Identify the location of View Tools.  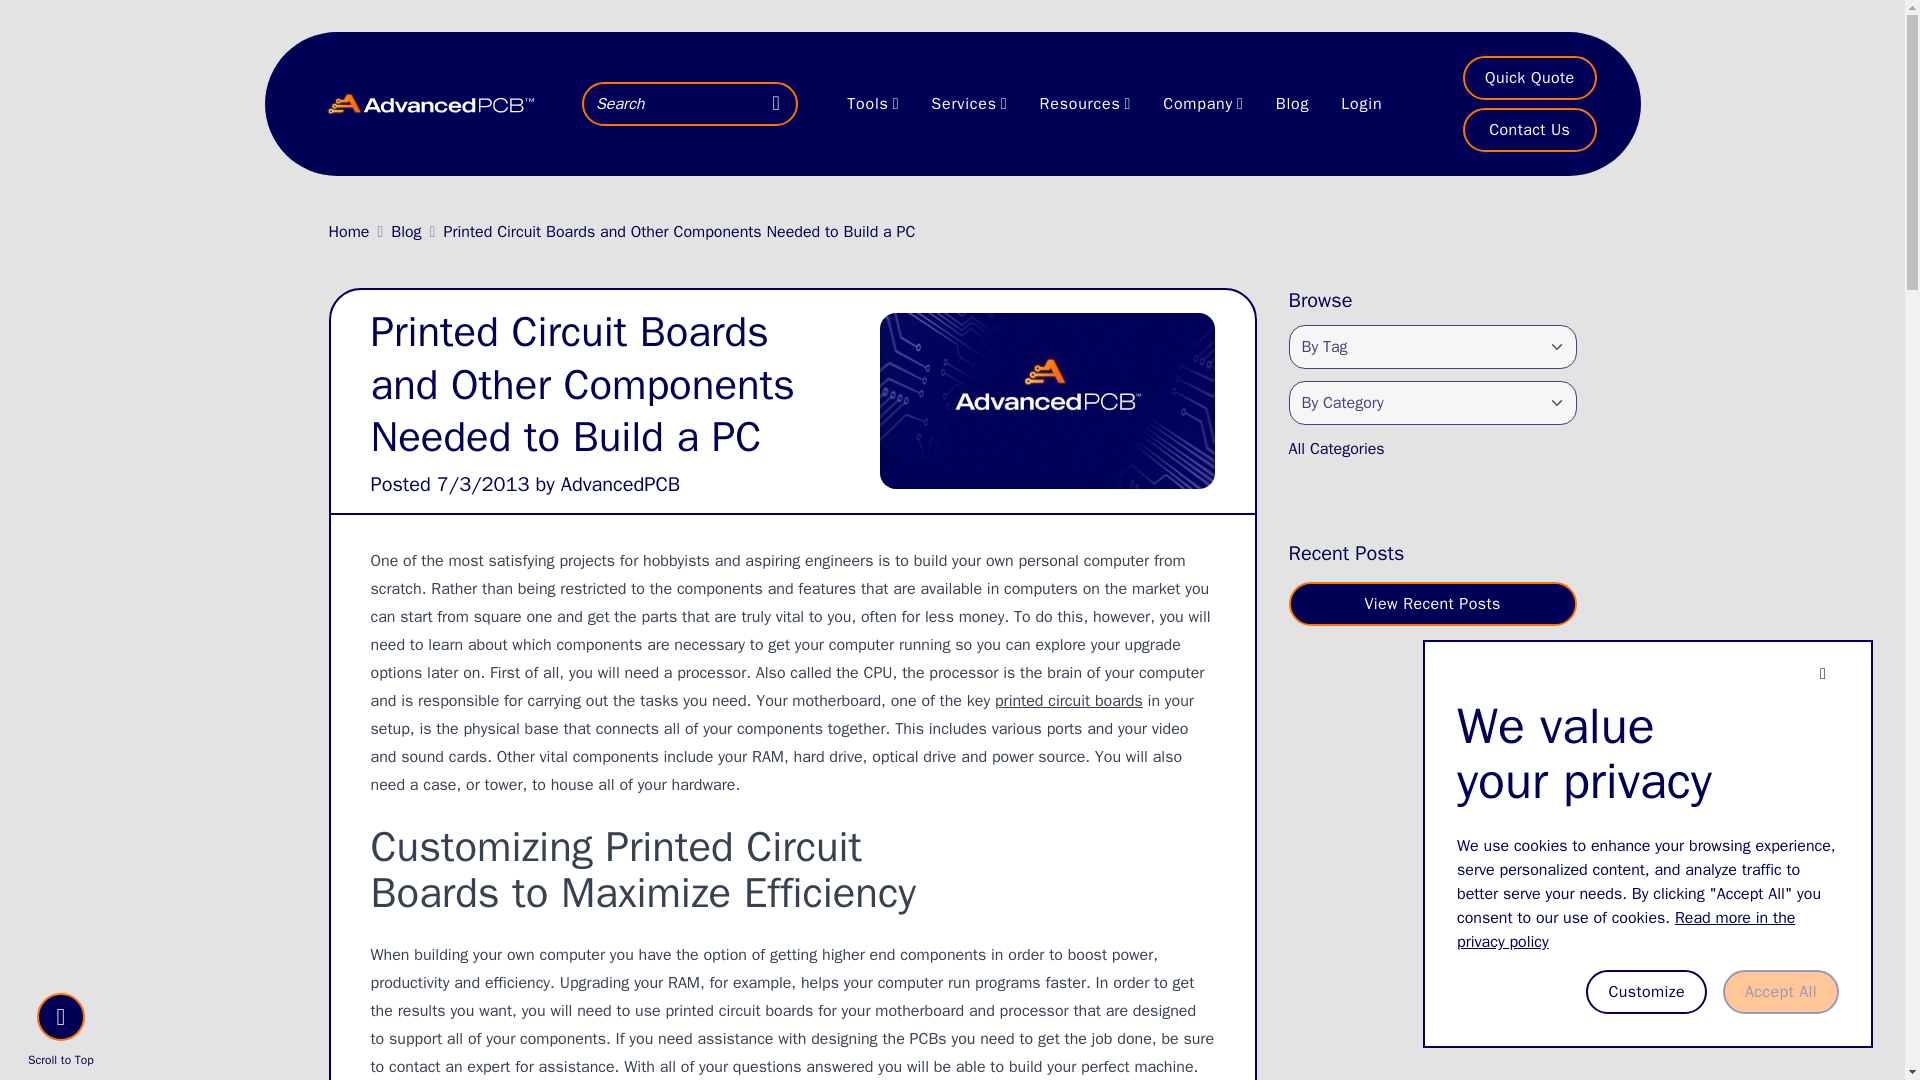
(866, 103).